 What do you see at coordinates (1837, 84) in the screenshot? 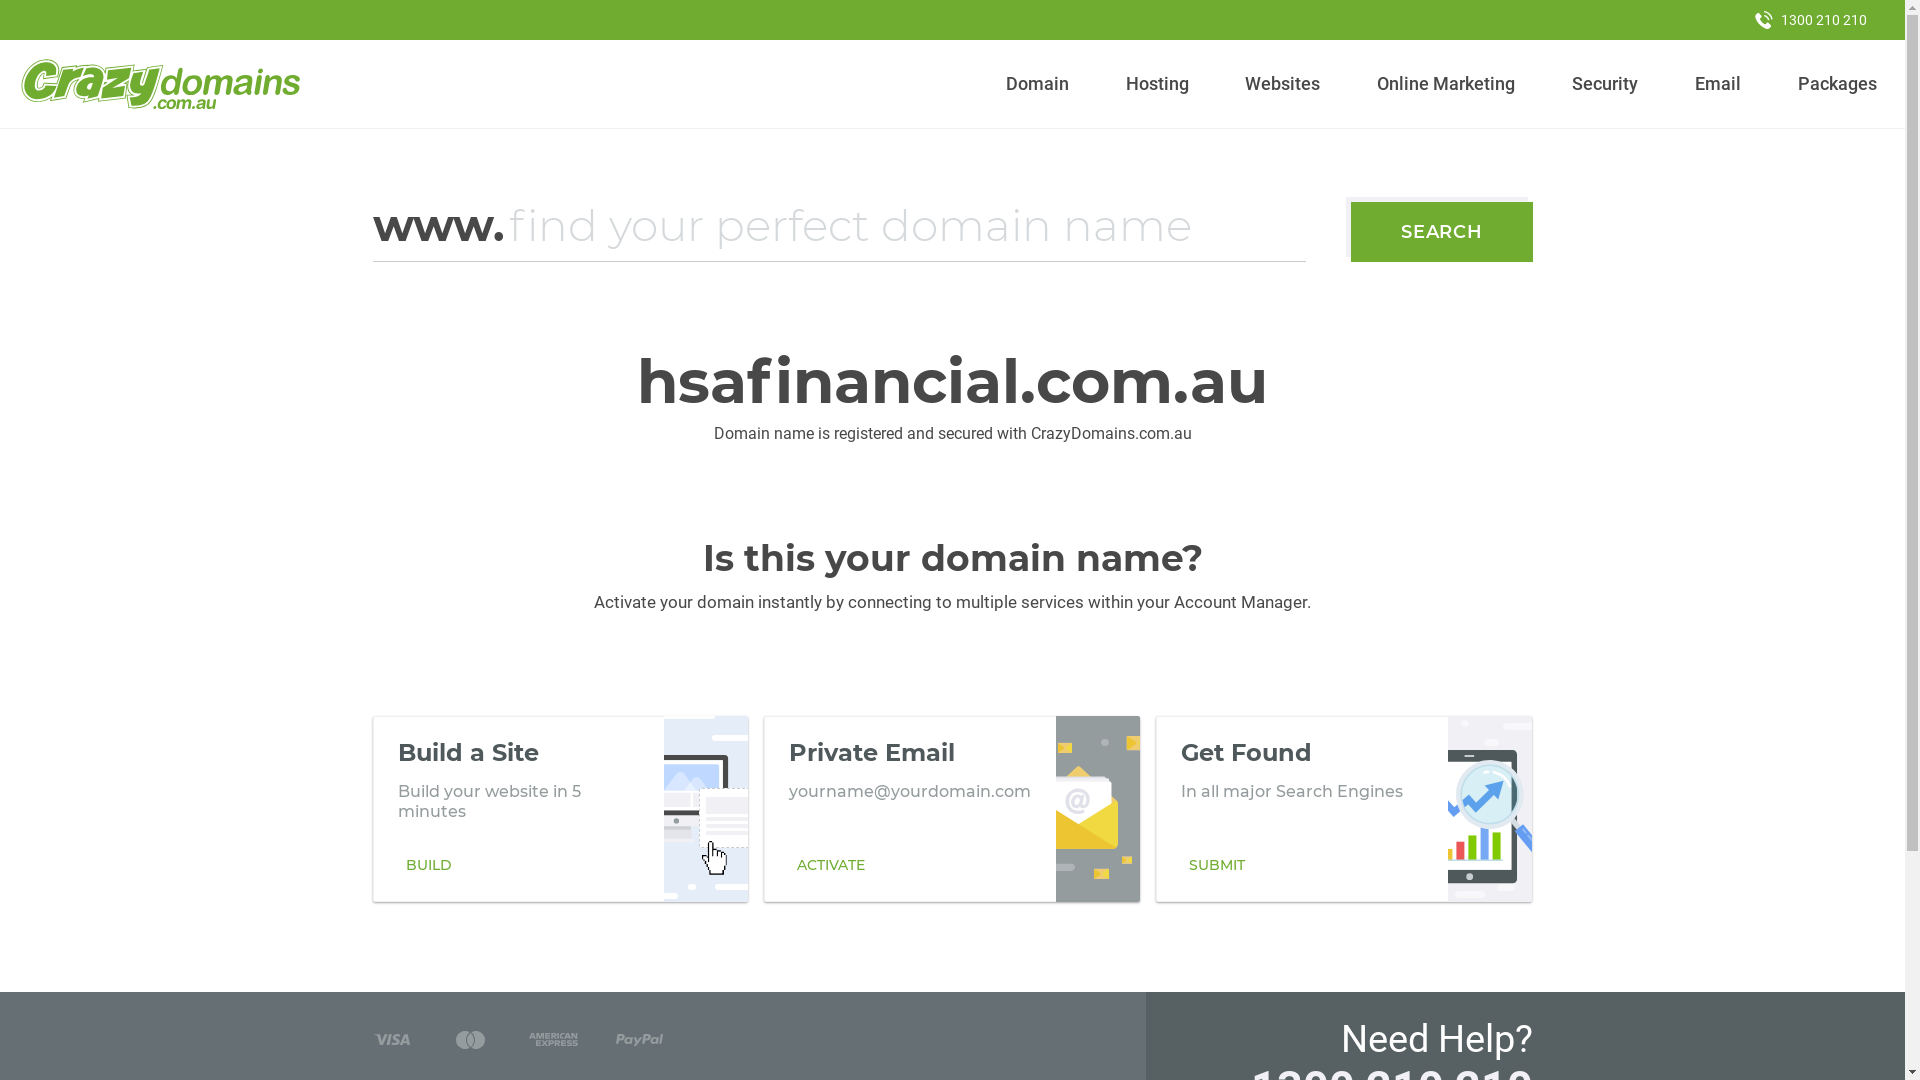
I see `Packages` at bounding box center [1837, 84].